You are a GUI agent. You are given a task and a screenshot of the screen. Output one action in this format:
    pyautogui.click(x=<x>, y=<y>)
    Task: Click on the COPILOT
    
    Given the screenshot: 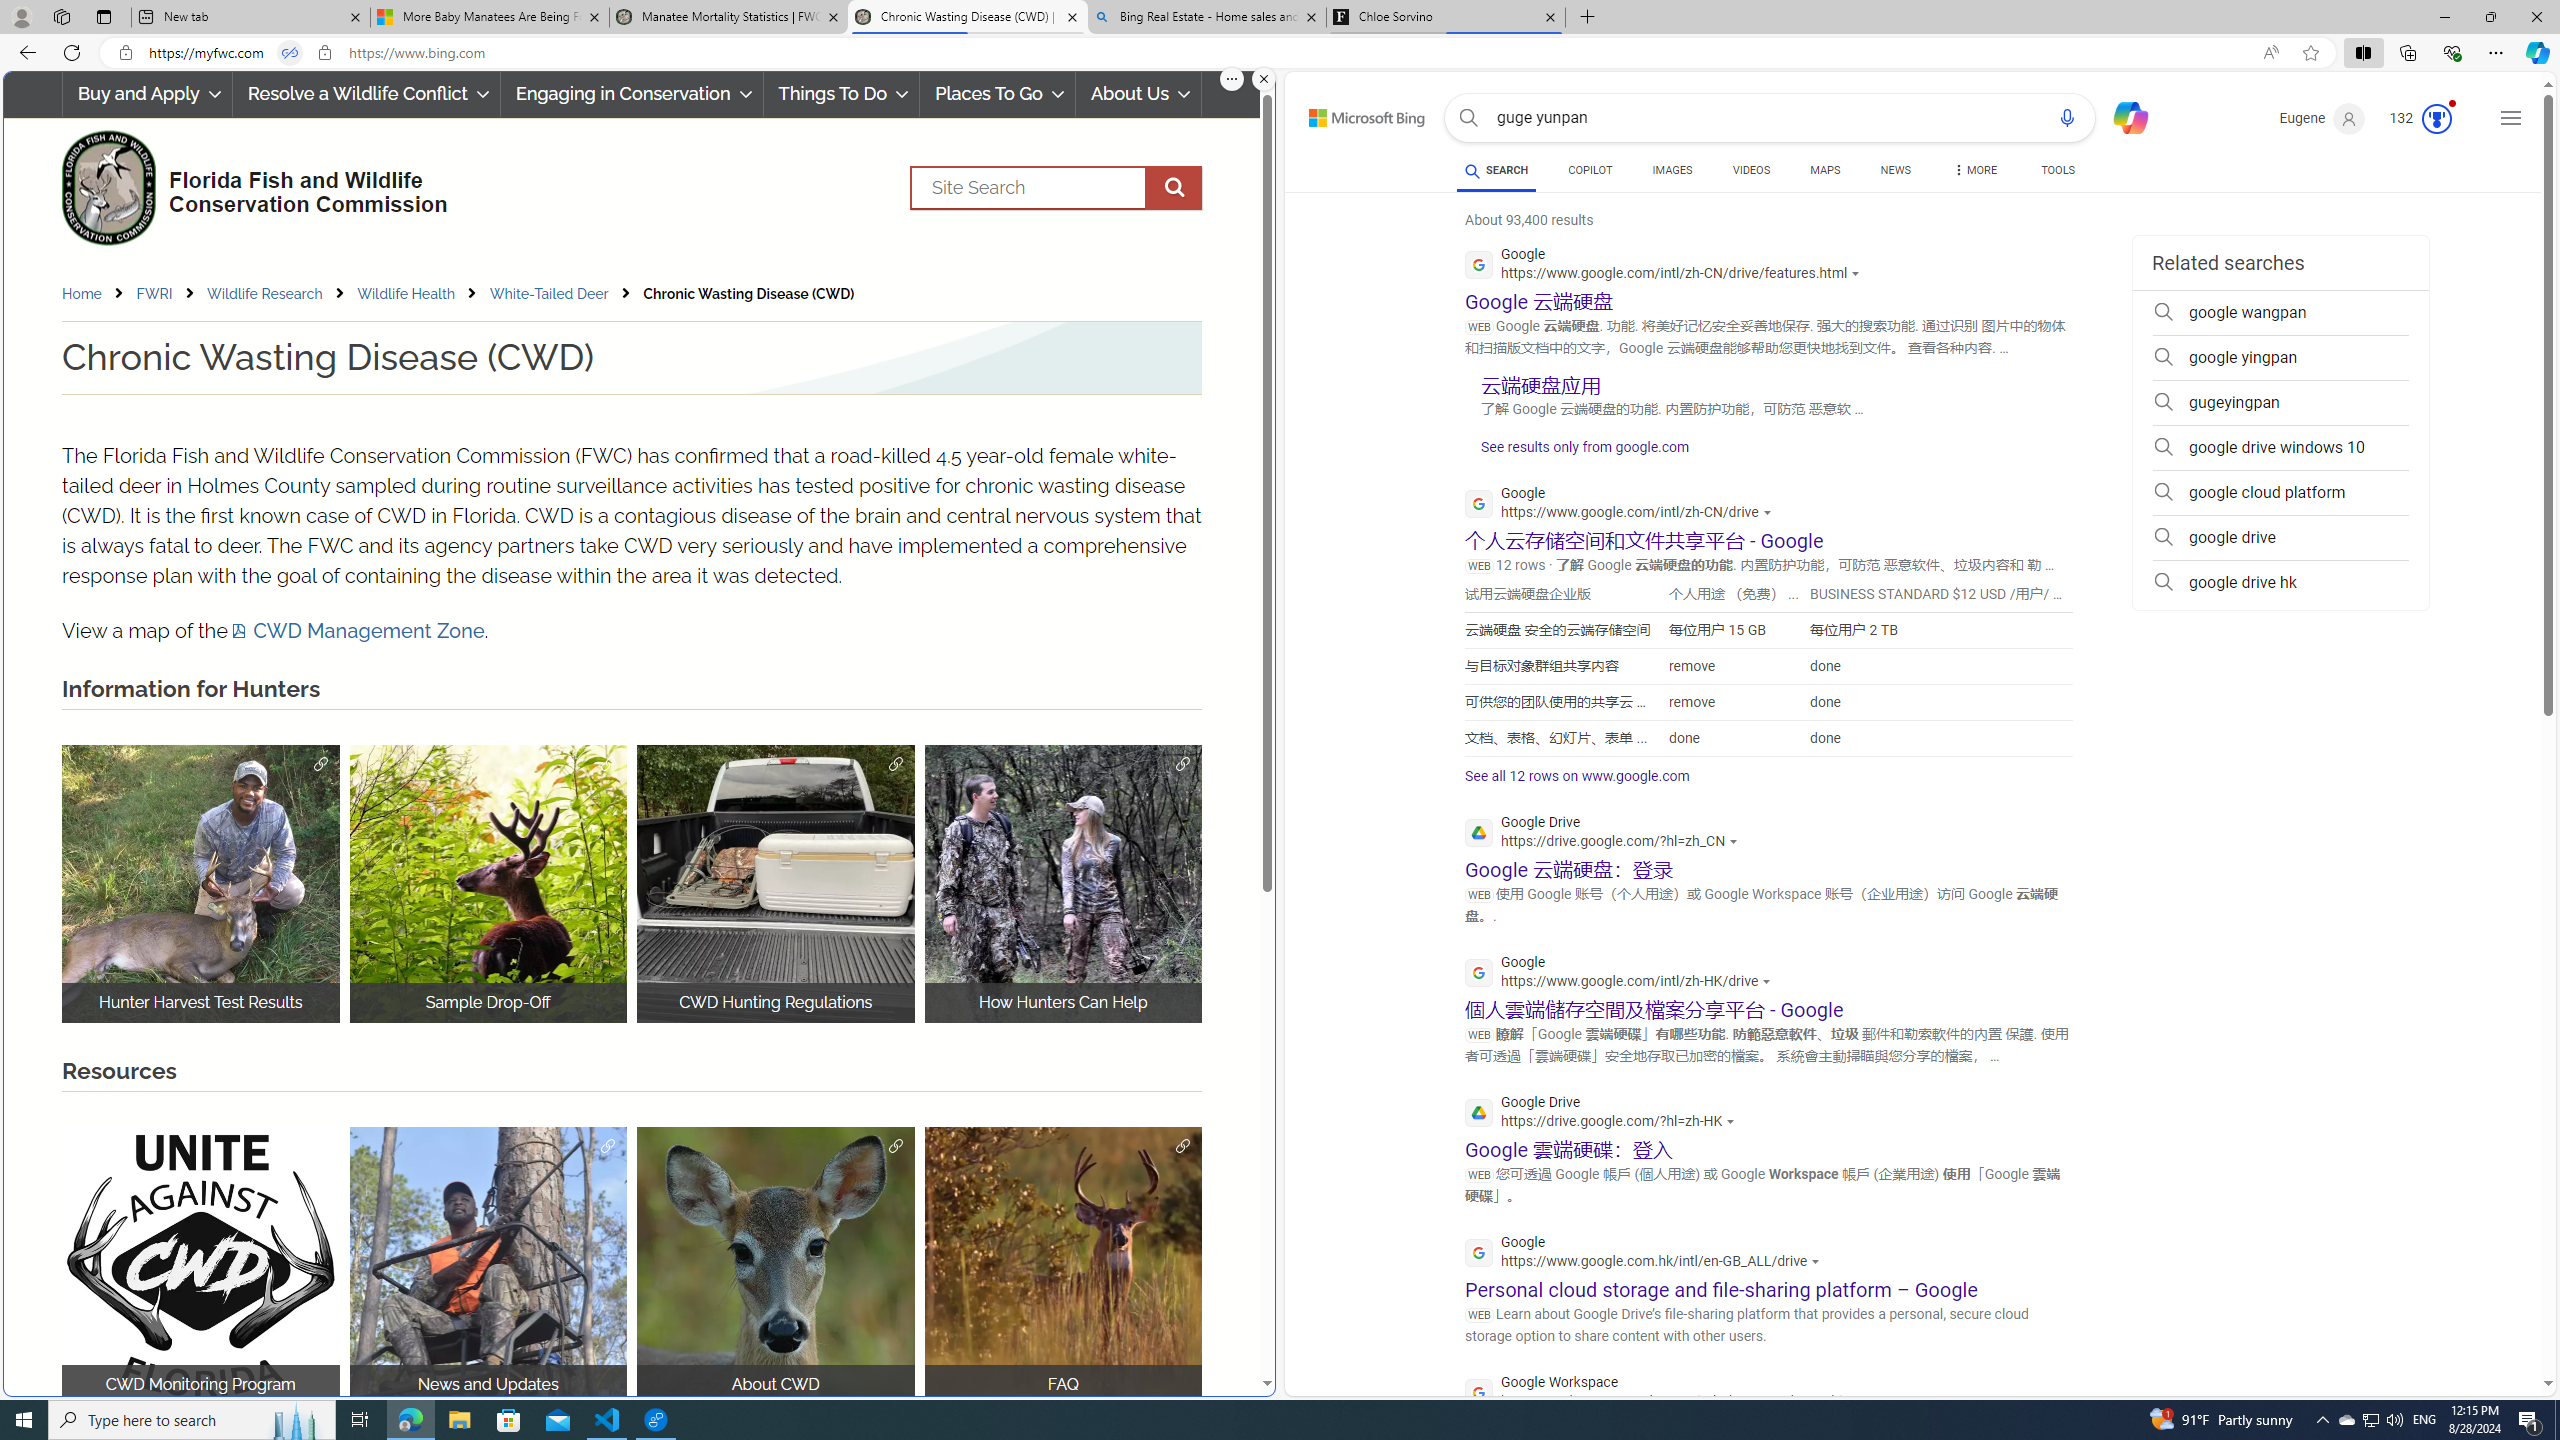 What is the action you would take?
    pyautogui.click(x=1590, y=173)
    